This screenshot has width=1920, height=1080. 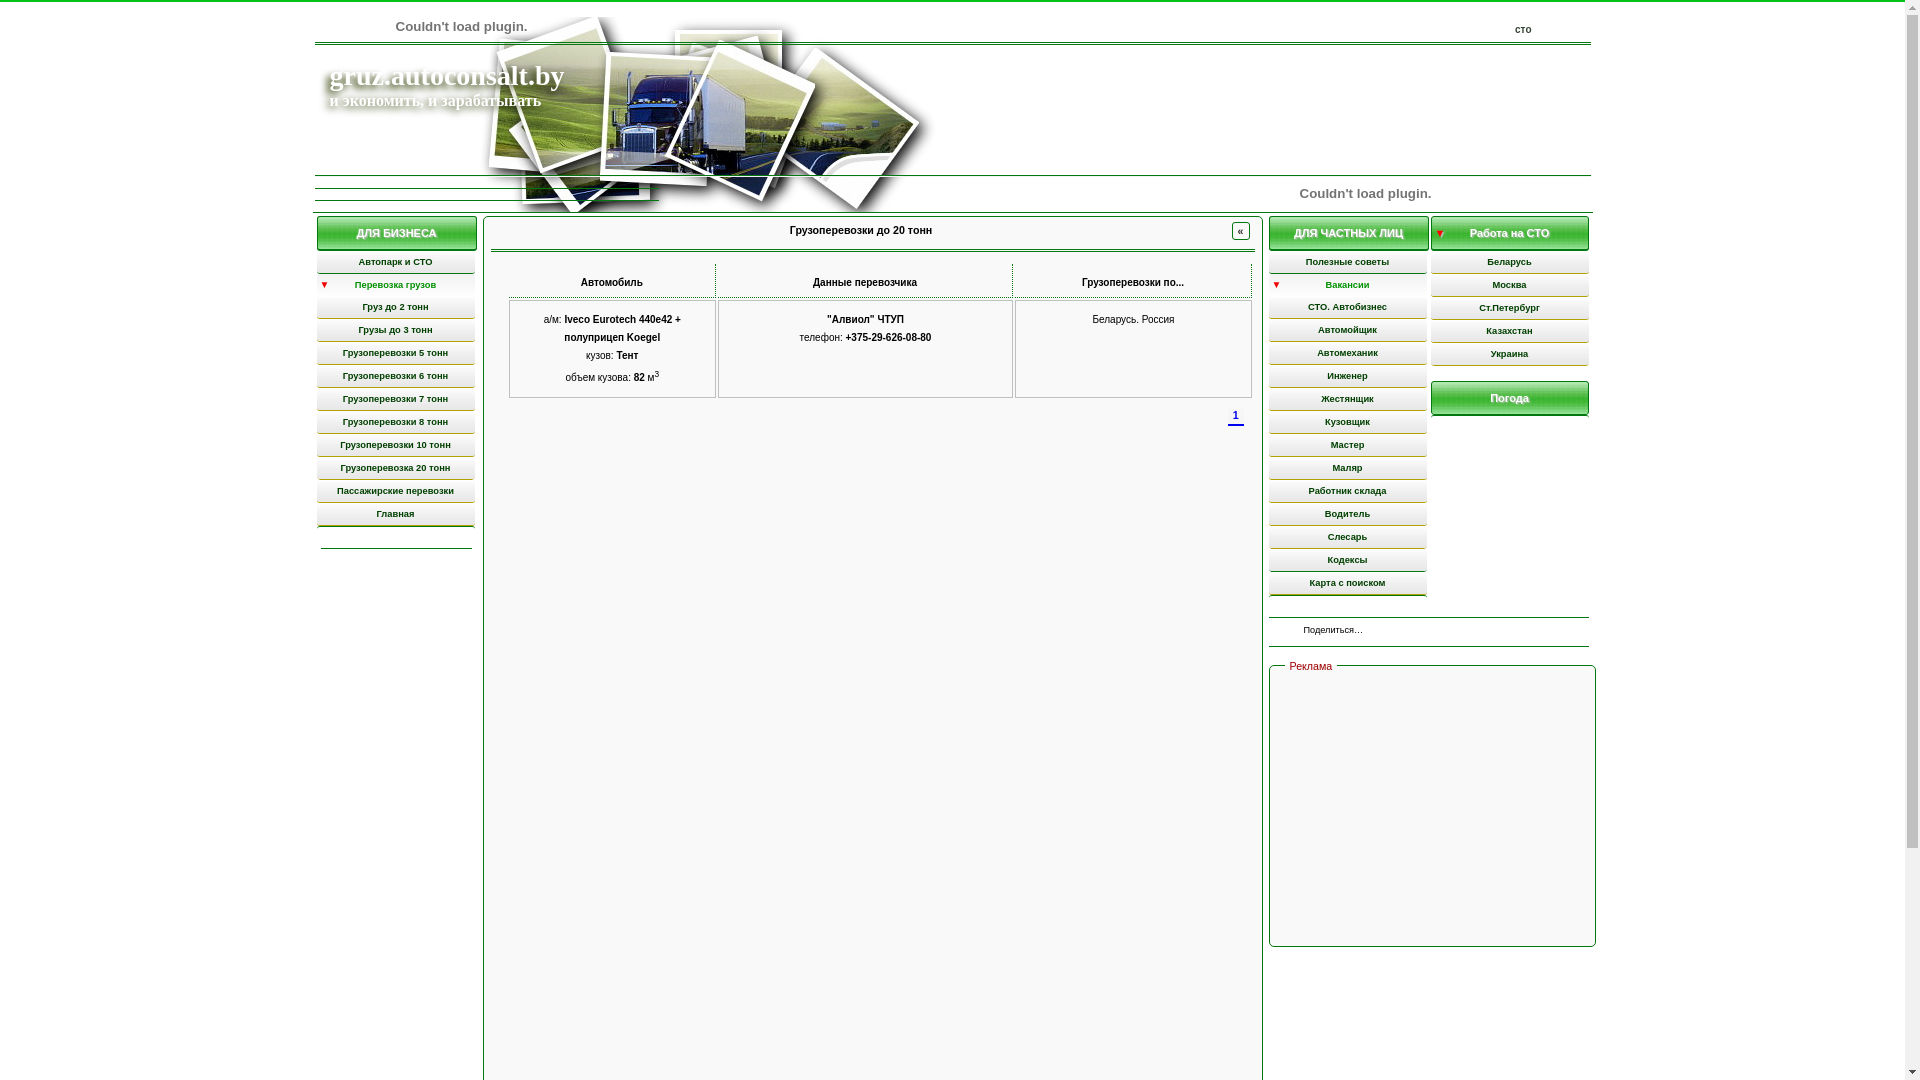 What do you see at coordinates (1404, 632) in the screenshot?
I see `Facebook` at bounding box center [1404, 632].